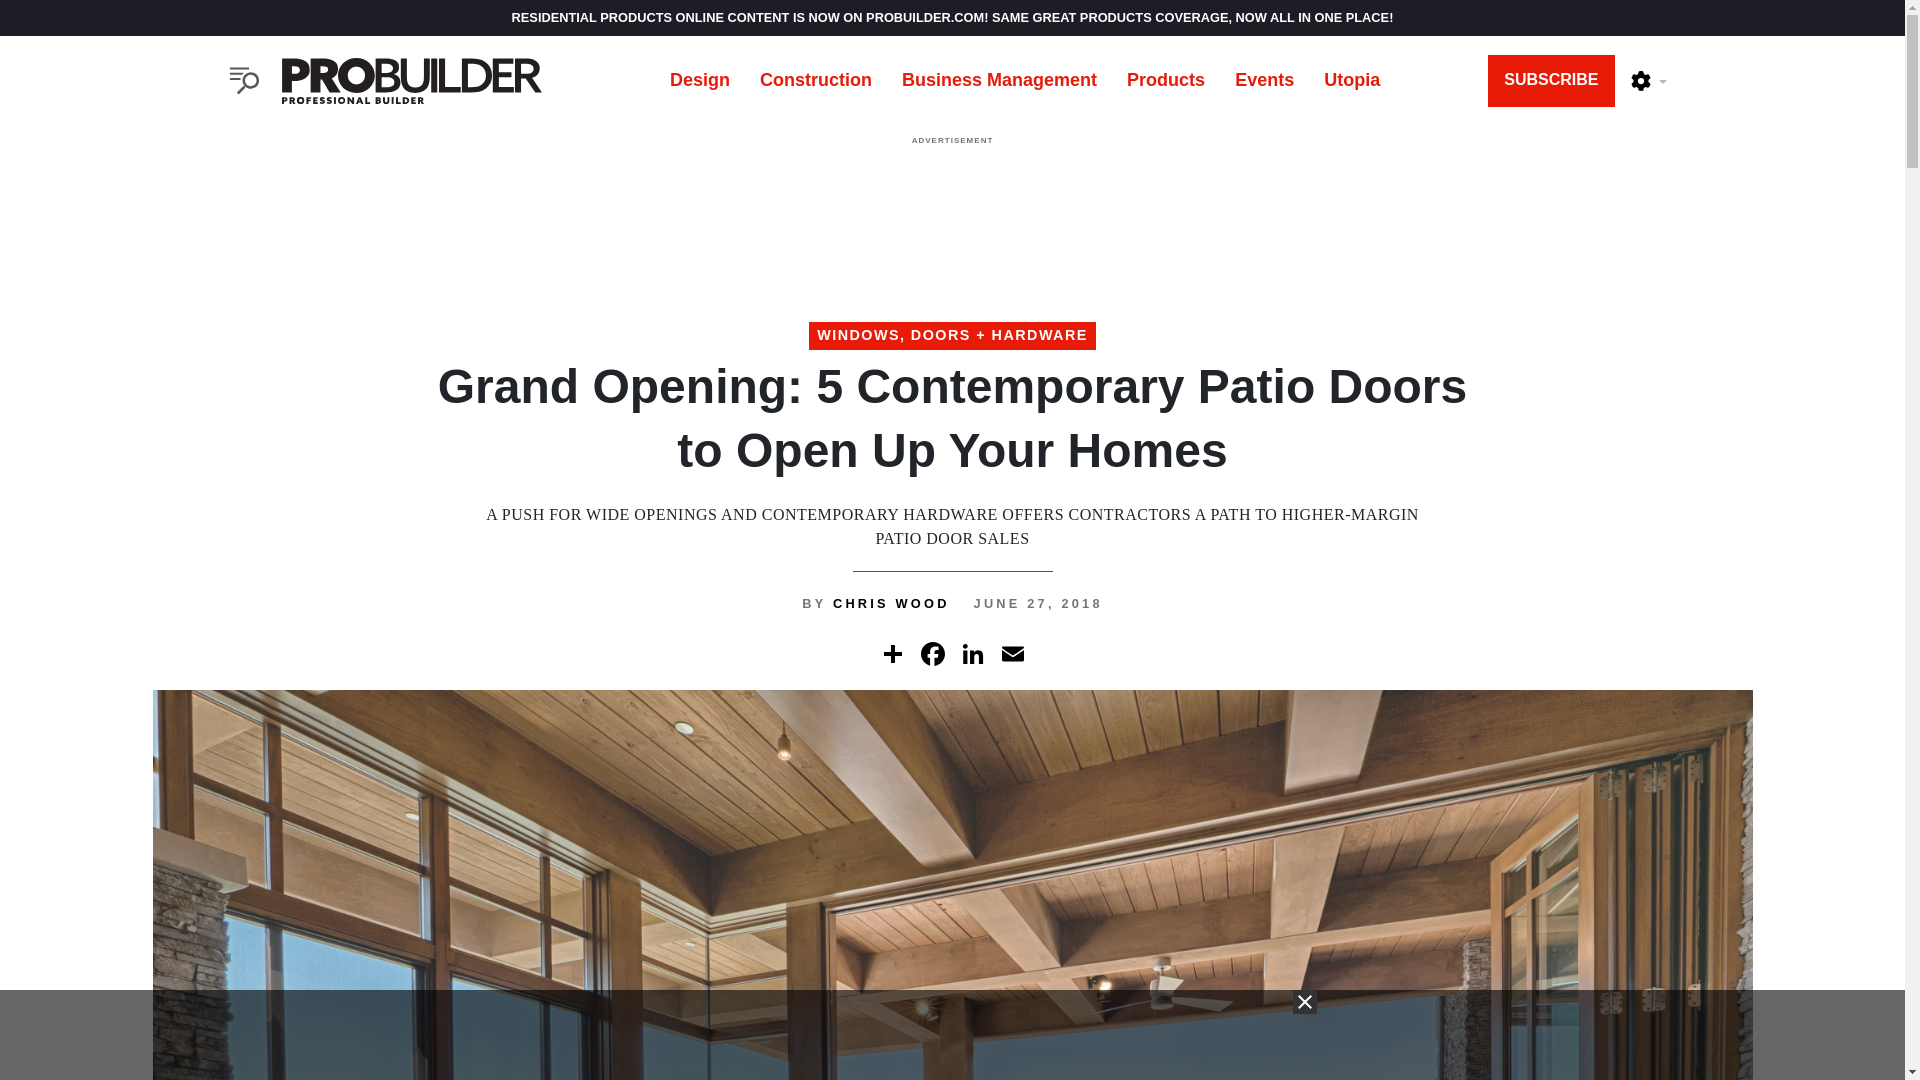  I want to click on Utopia, so click(1352, 80).